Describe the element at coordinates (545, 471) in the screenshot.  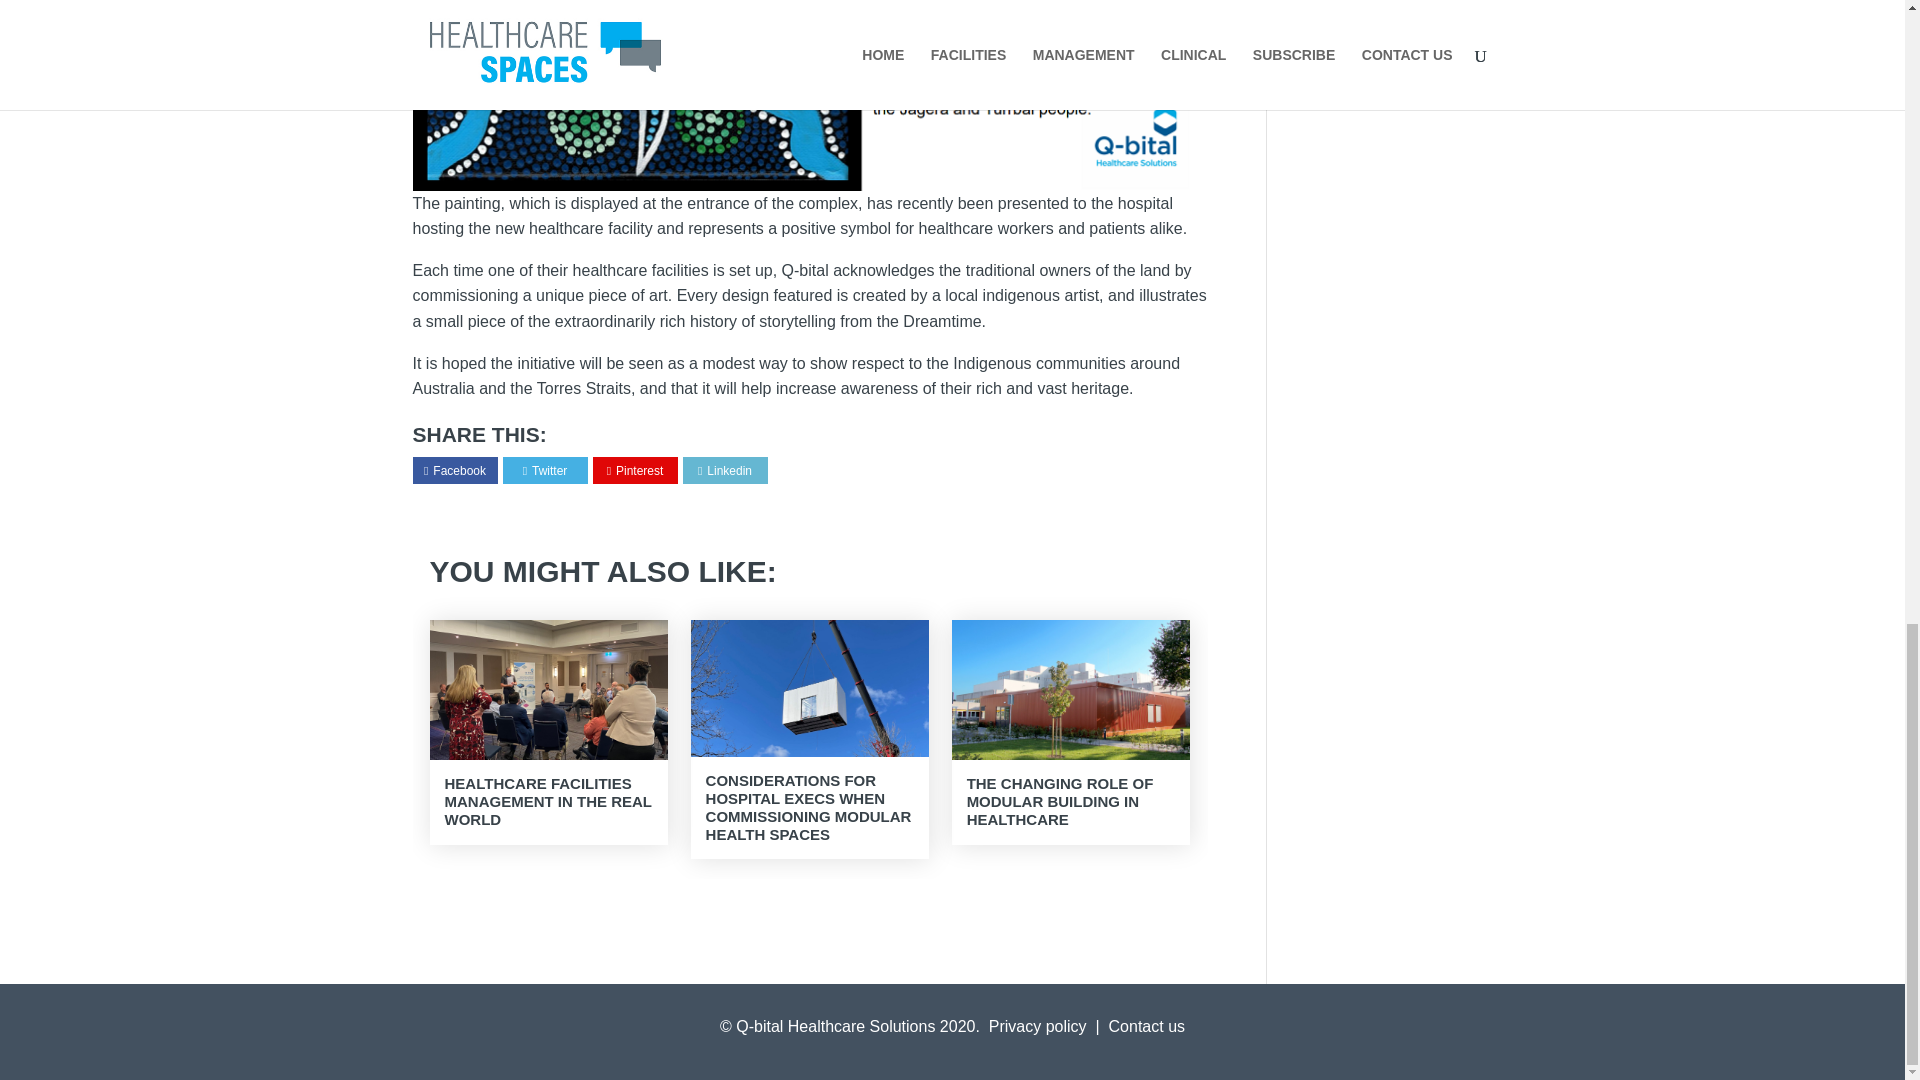
I see `Share on Twitter` at that location.